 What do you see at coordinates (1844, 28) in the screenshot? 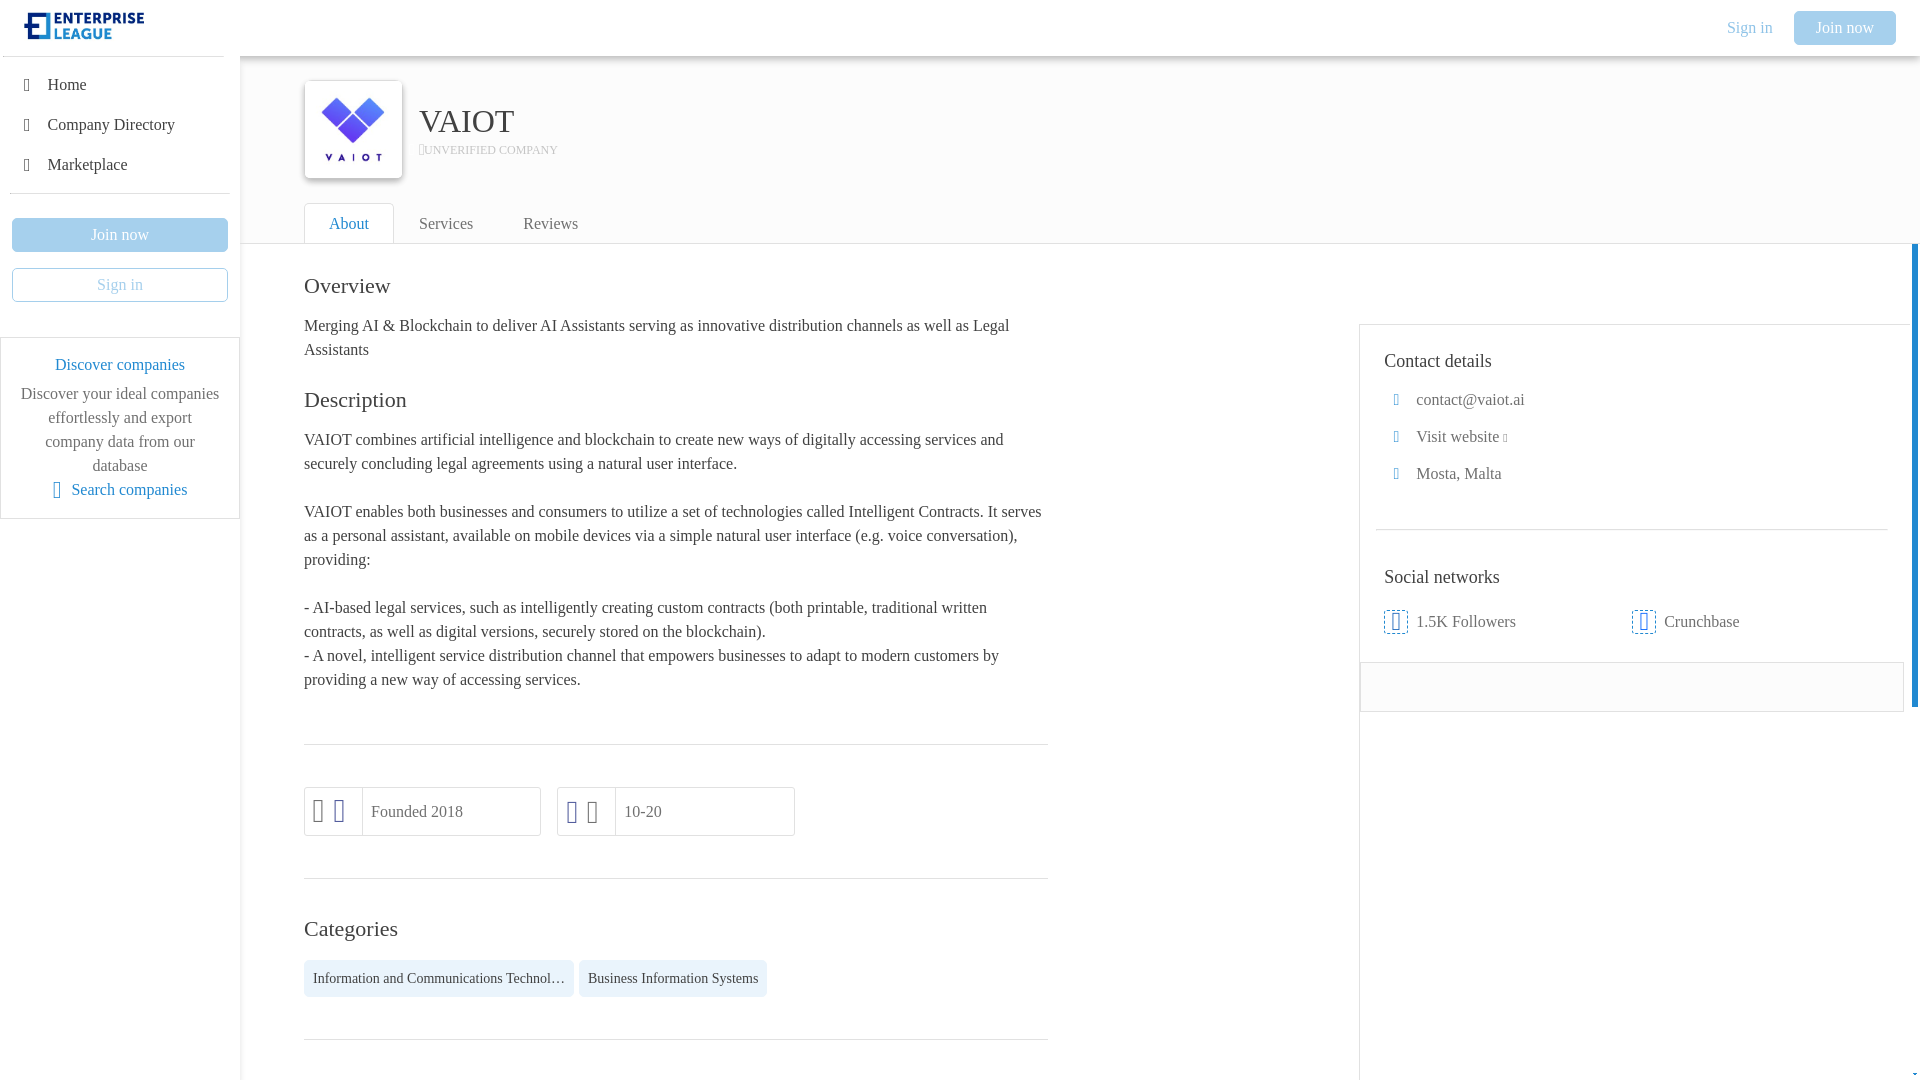
I see `Join now` at bounding box center [1844, 28].